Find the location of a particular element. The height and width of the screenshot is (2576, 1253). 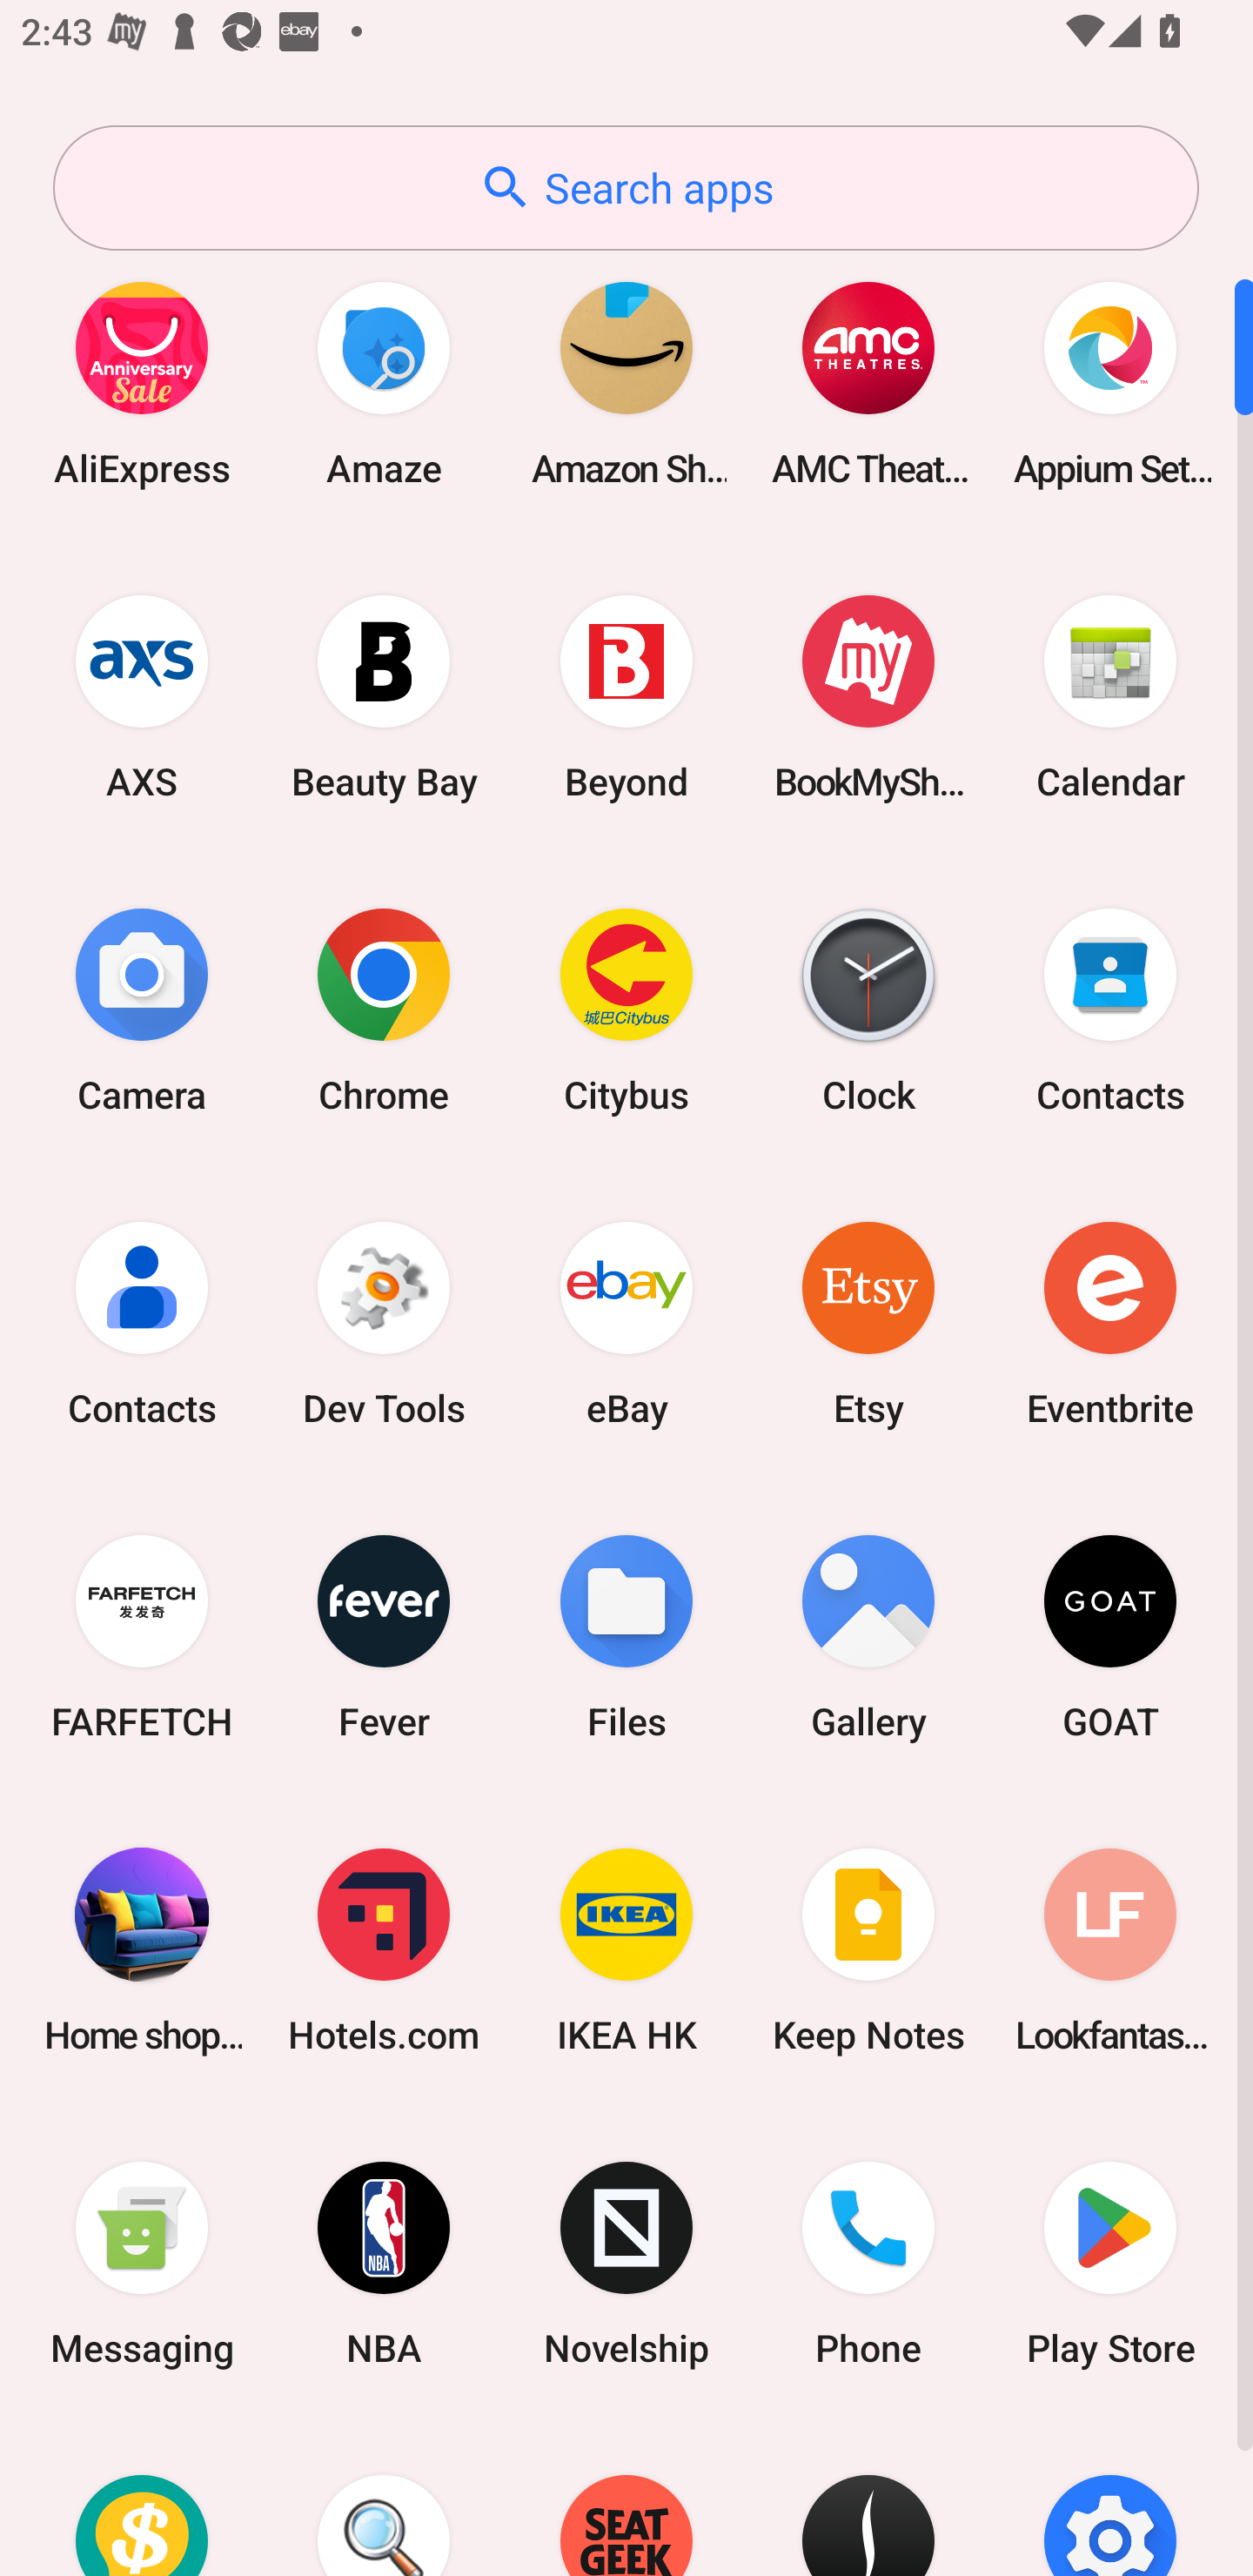

Clock is located at coordinates (868, 1010).